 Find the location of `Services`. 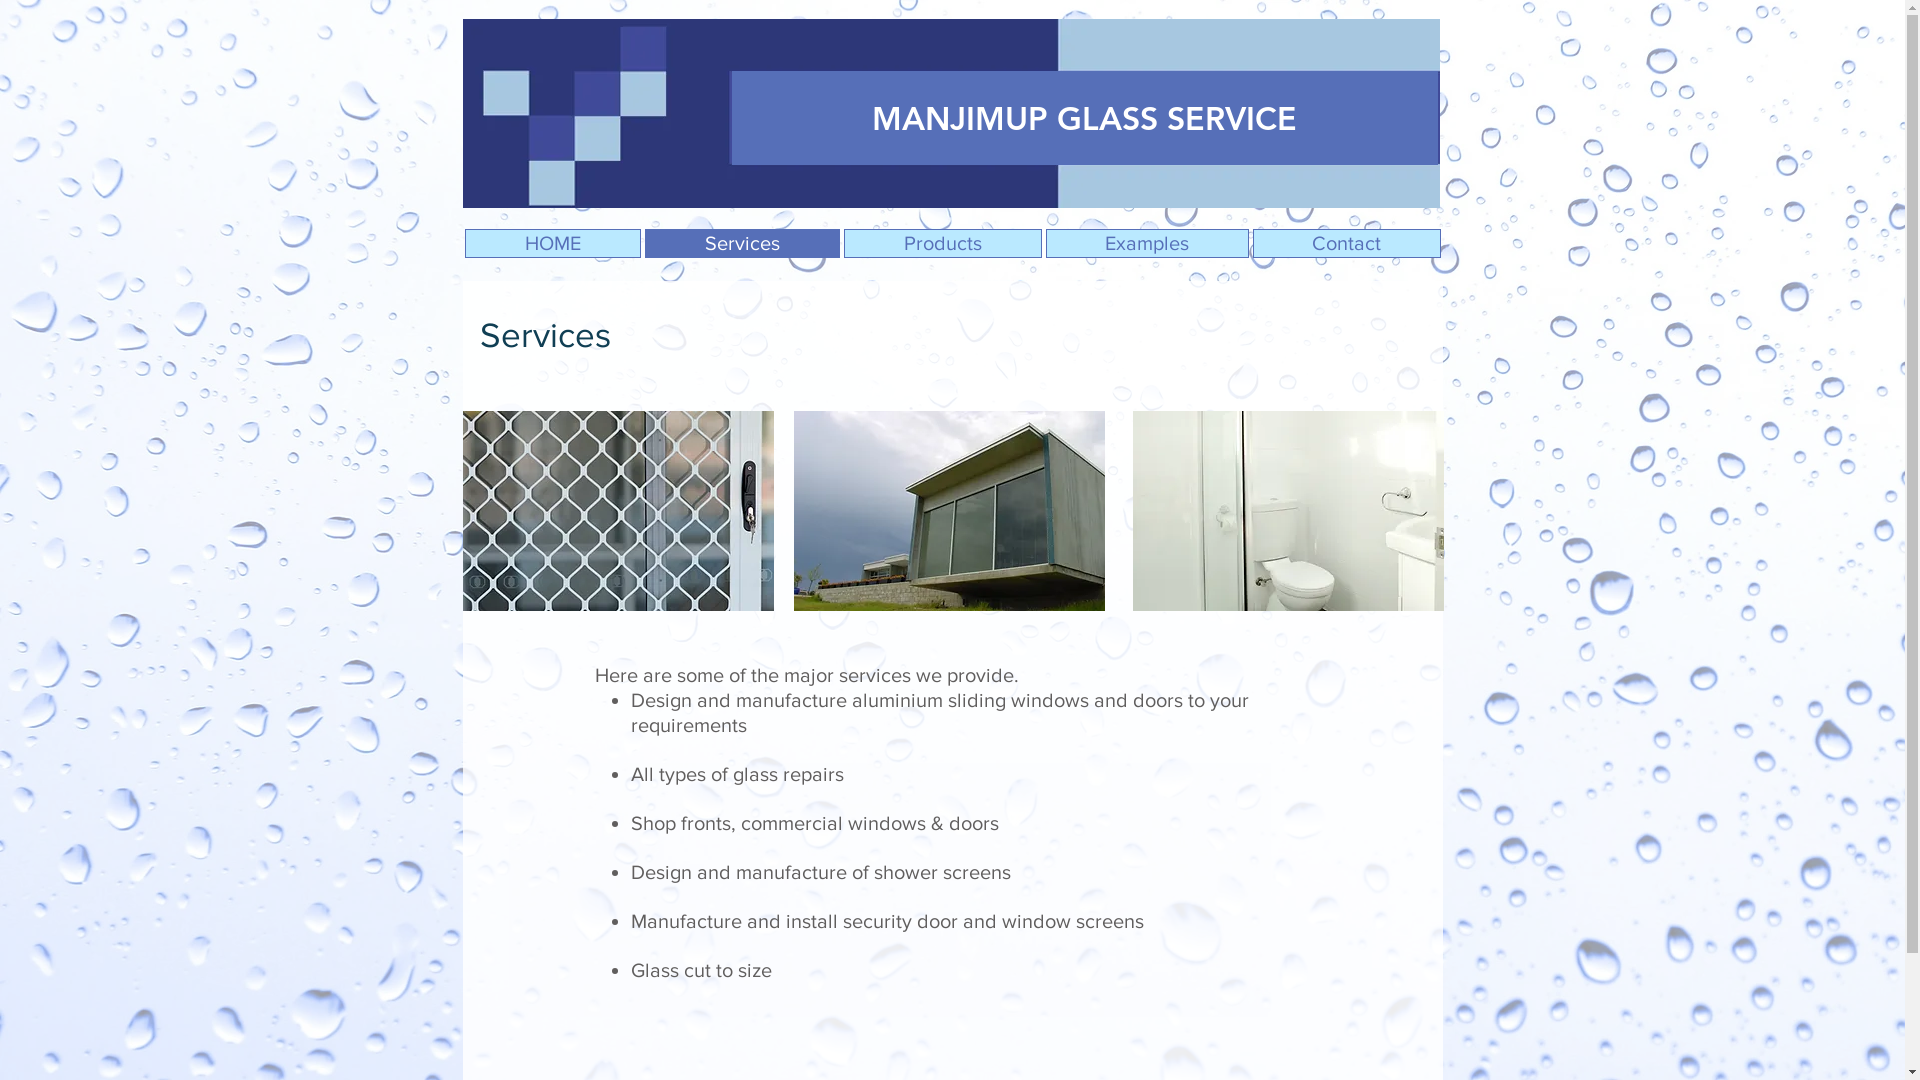

Services is located at coordinates (742, 244).